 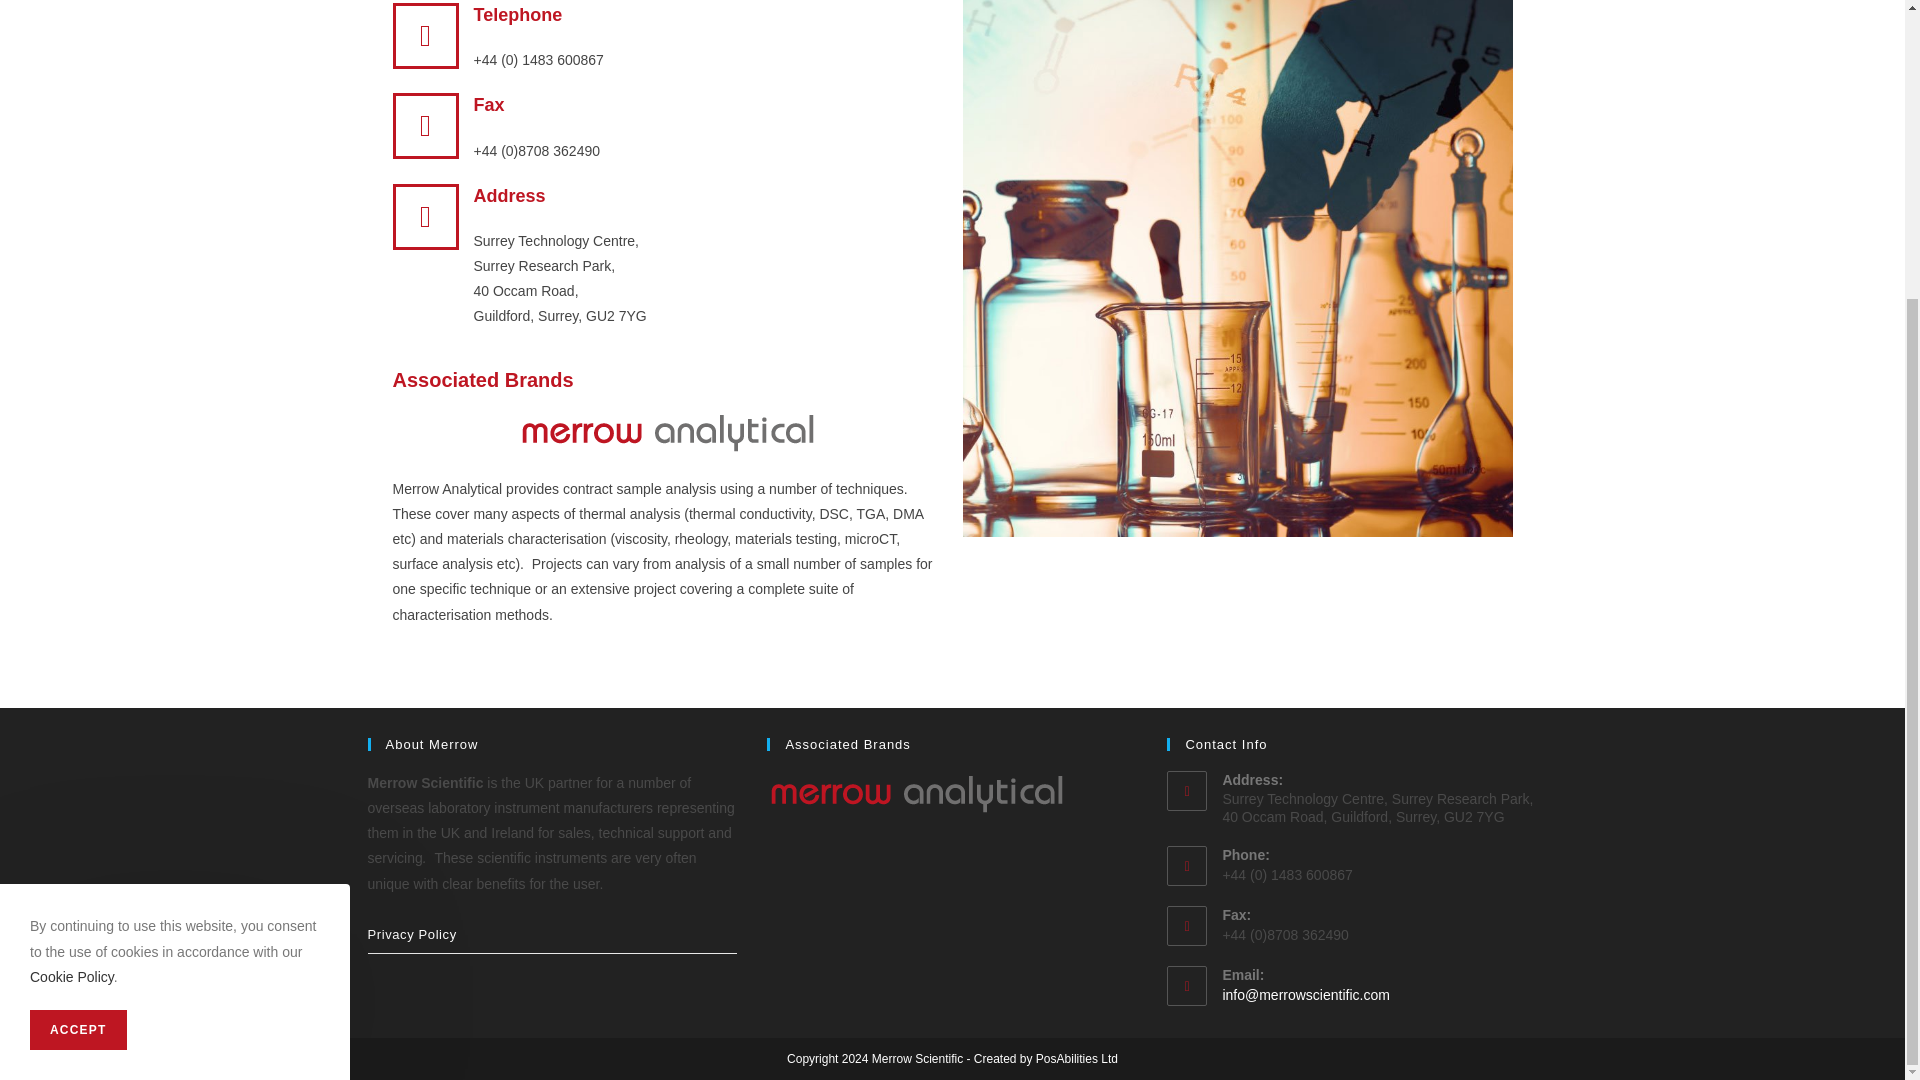 What do you see at coordinates (78, 630) in the screenshot?
I see `ACCEPT` at bounding box center [78, 630].